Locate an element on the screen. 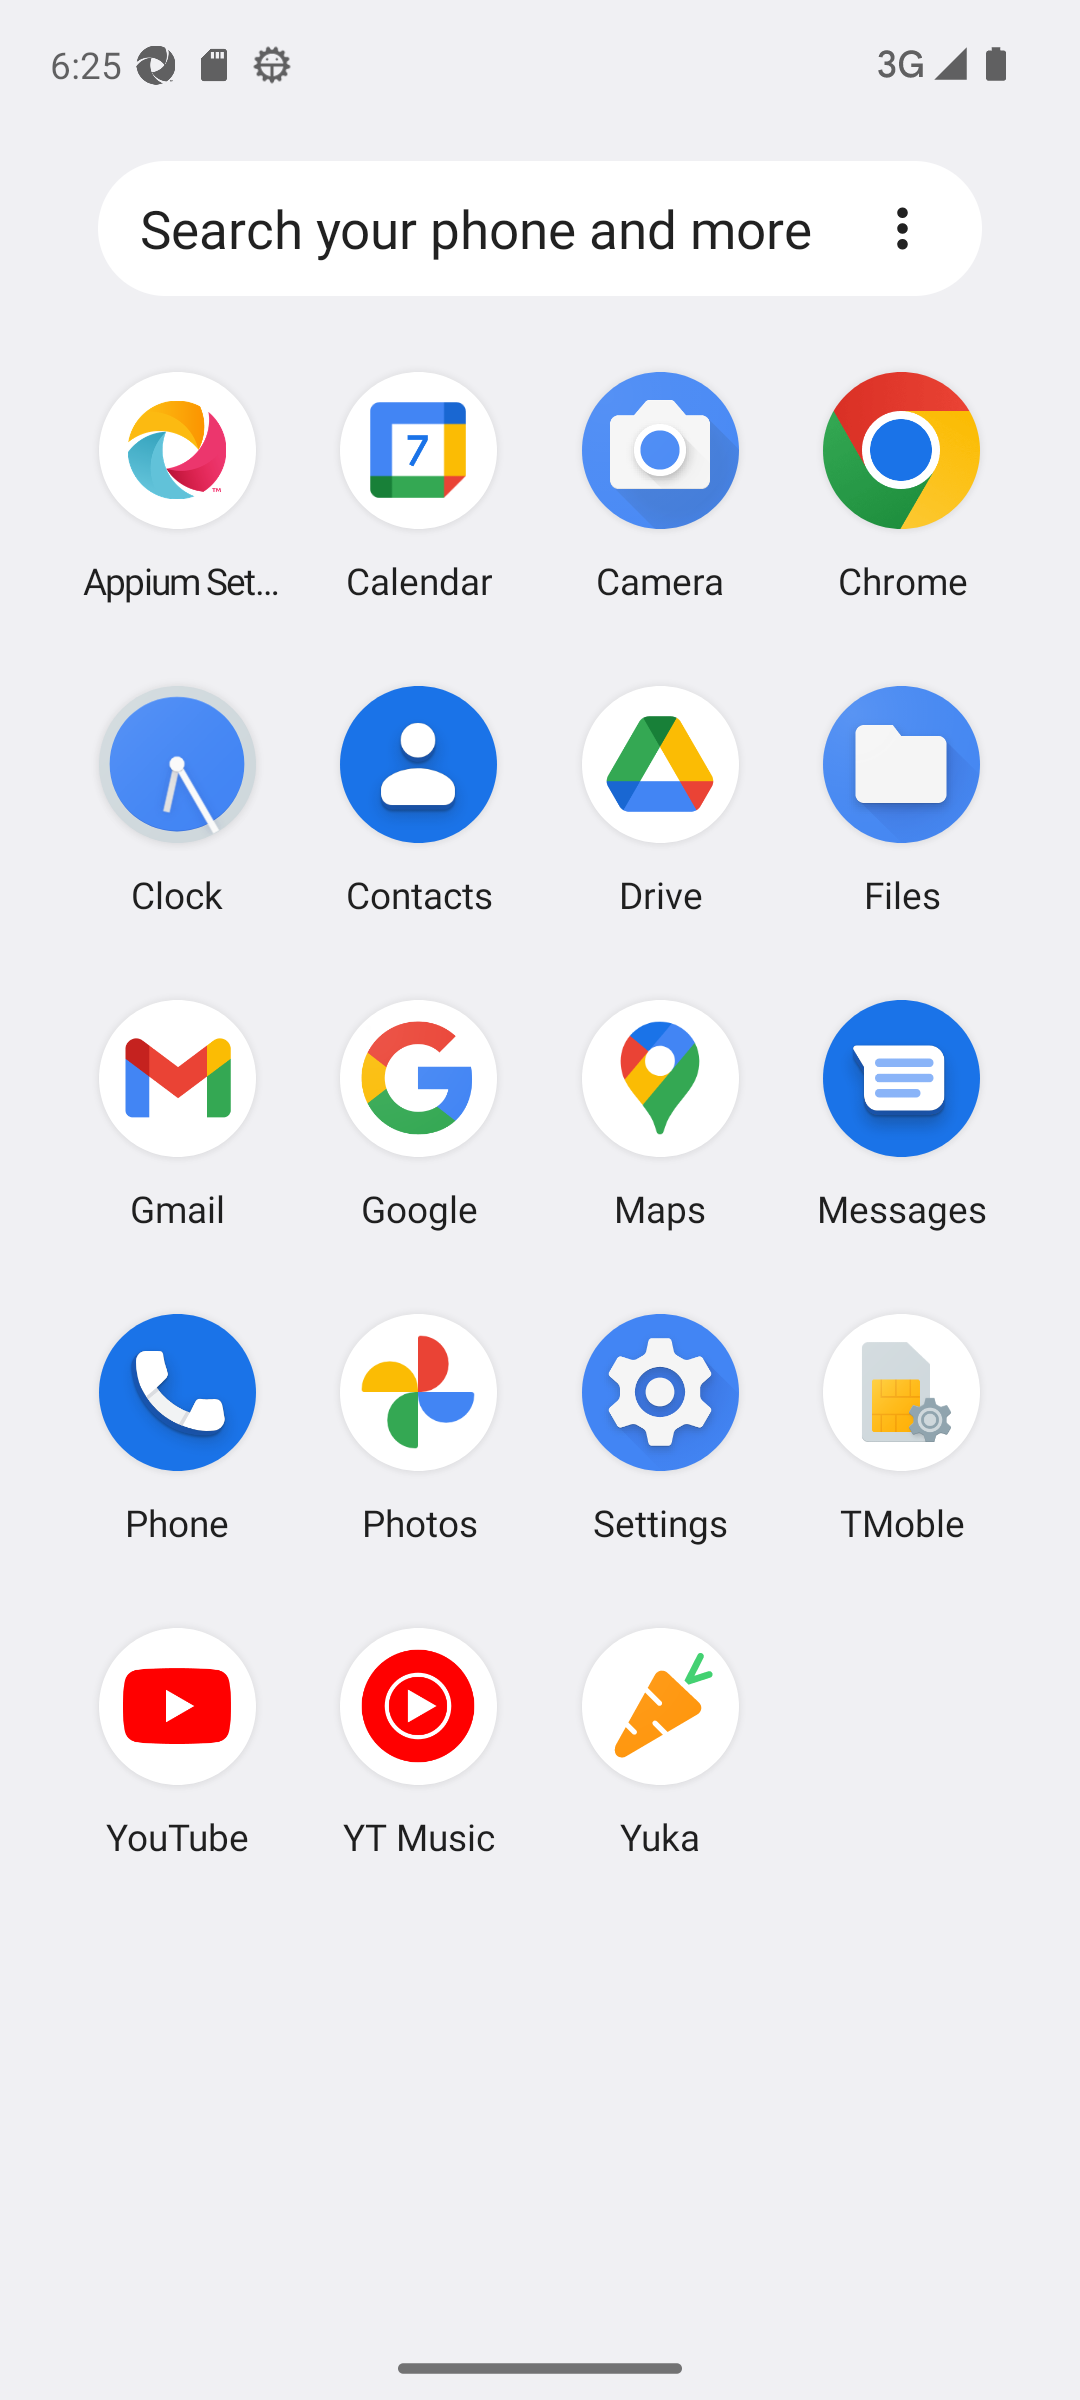  YouTube is located at coordinates (178, 1741).